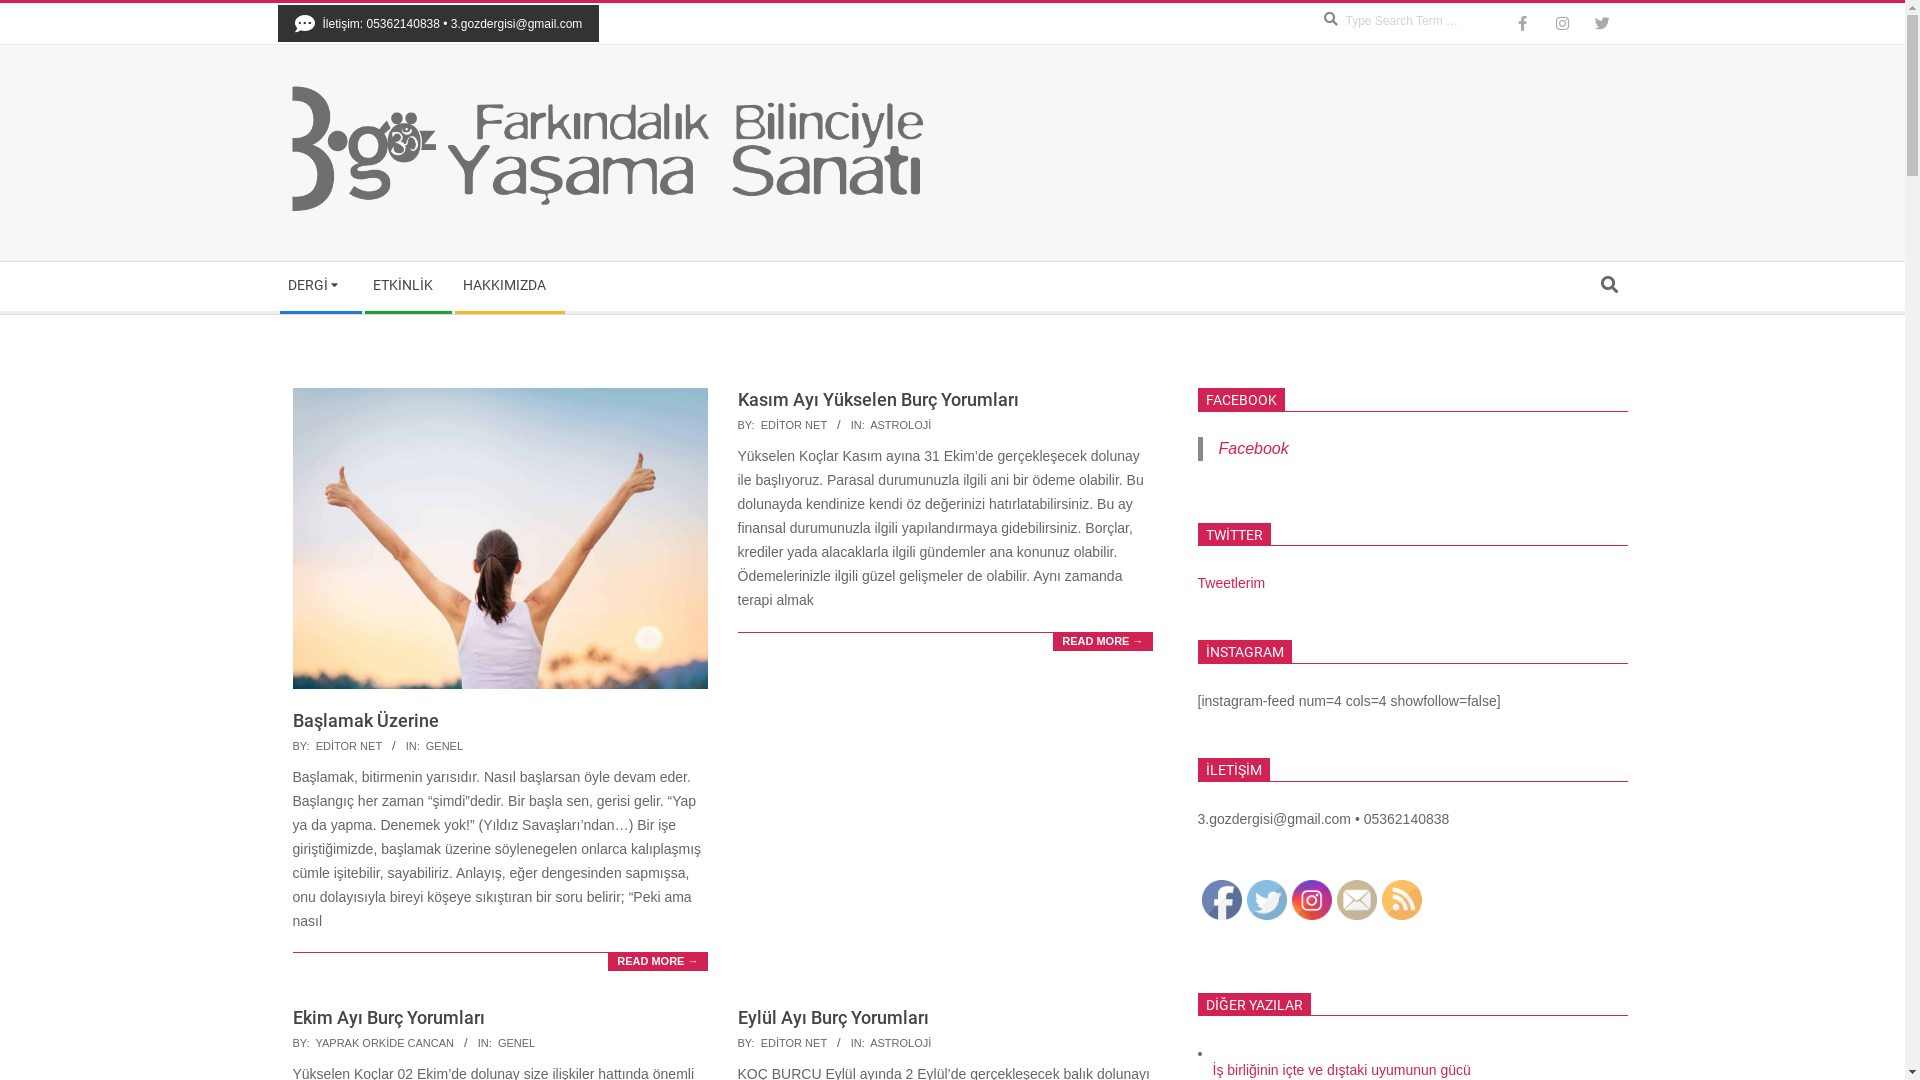 The height and width of the screenshot is (1080, 1920). What do you see at coordinates (1253, 448) in the screenshot?
I see `Facebook` at bounding box center [1253, 448].